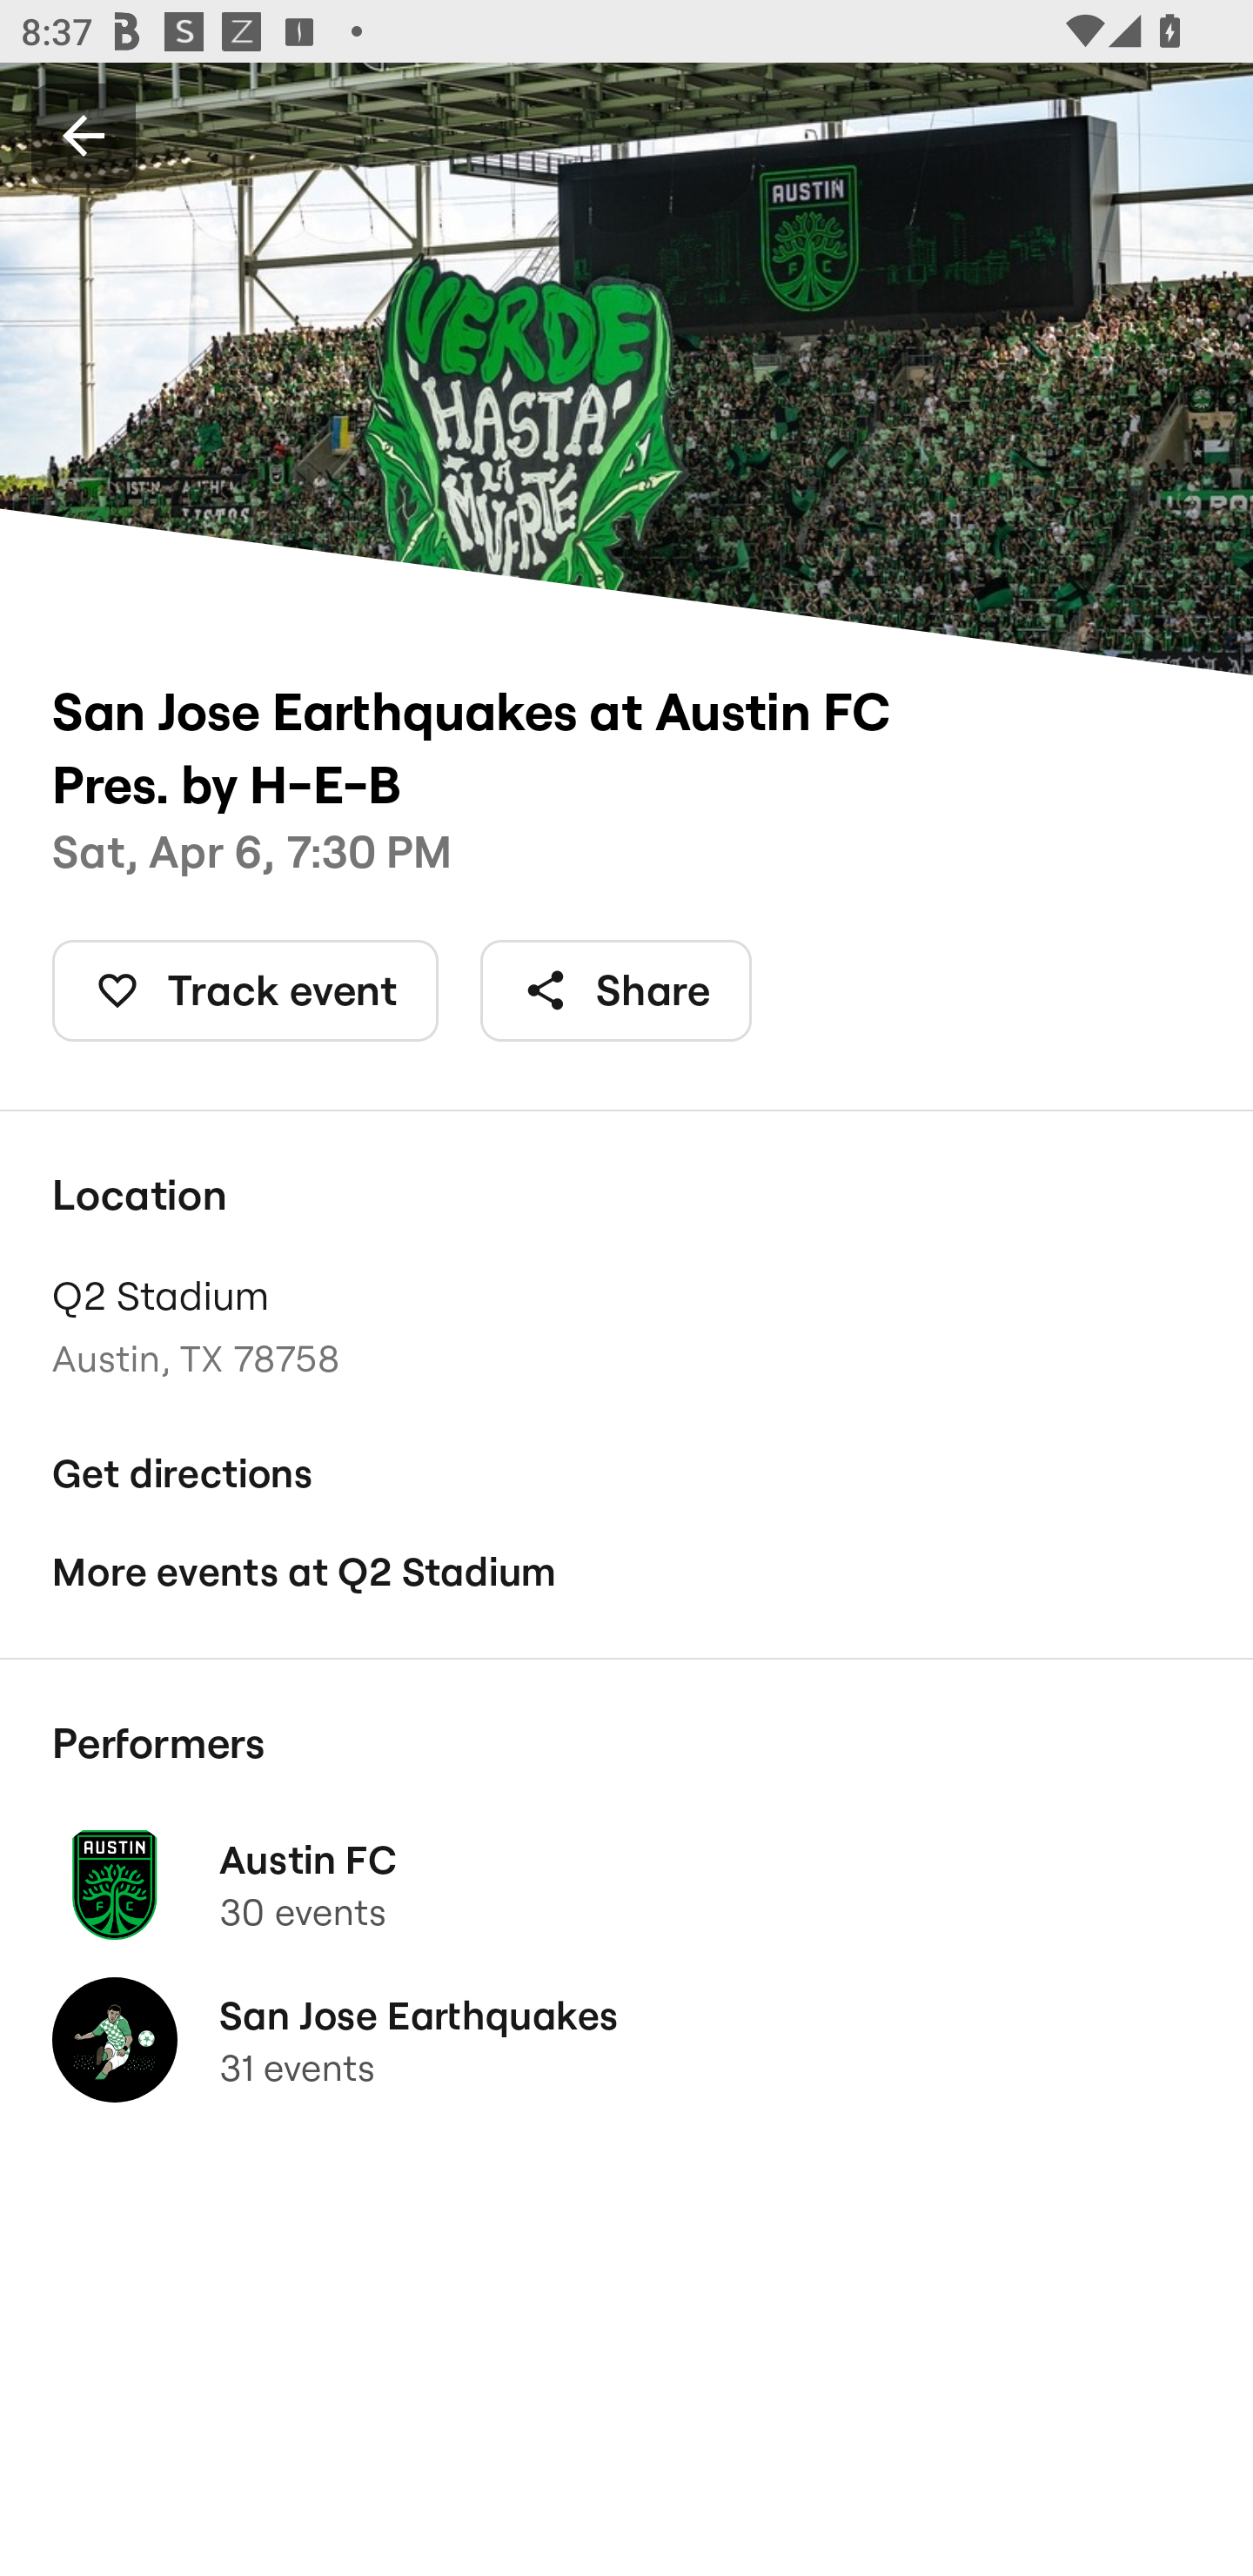 The width and height of the screenshot is (1253, 2576). Describe the element at coordinates (84, 134) in the screenshot. I see `Back` at that location.